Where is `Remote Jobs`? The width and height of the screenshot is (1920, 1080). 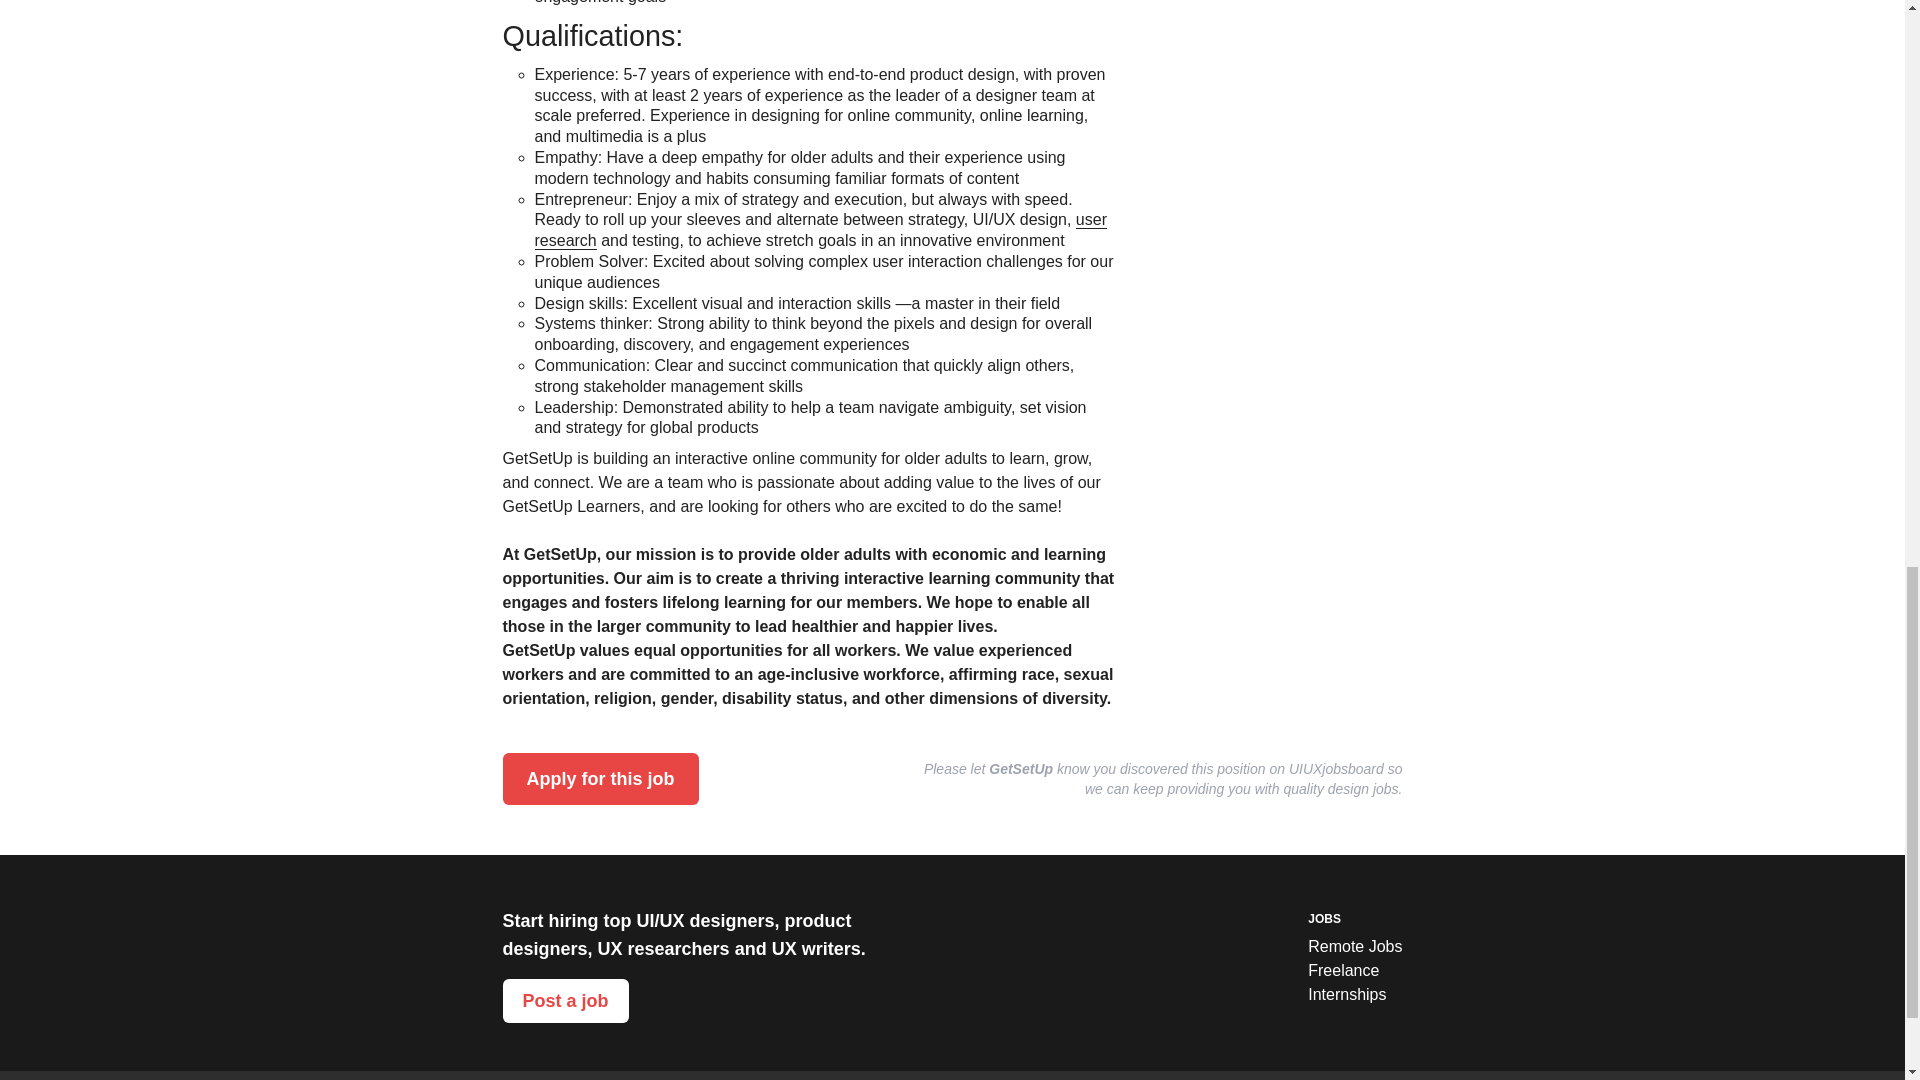
Remote Jobs is located at coordinates (1354, 947).